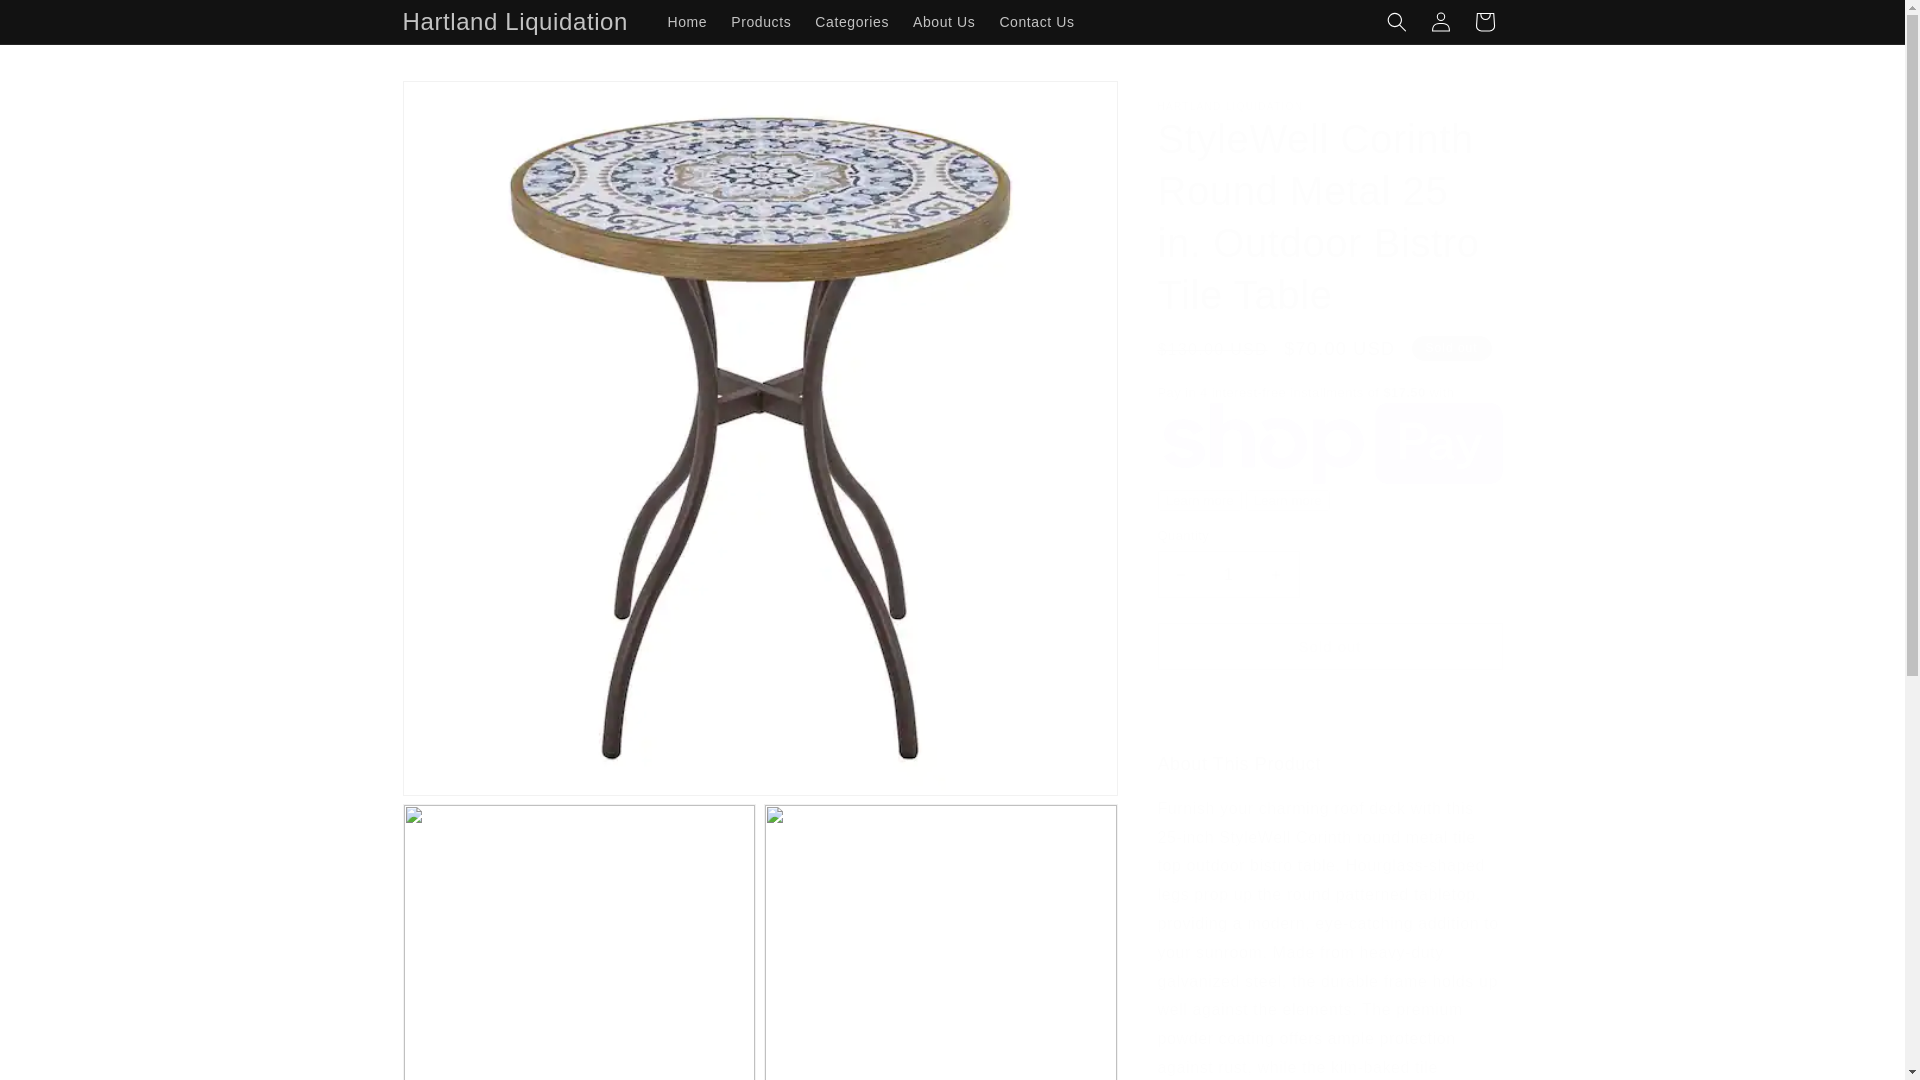 Image resolution: width=1920 pixels, height=1080 pixels. I want to click on About Us, so click(943, 22).